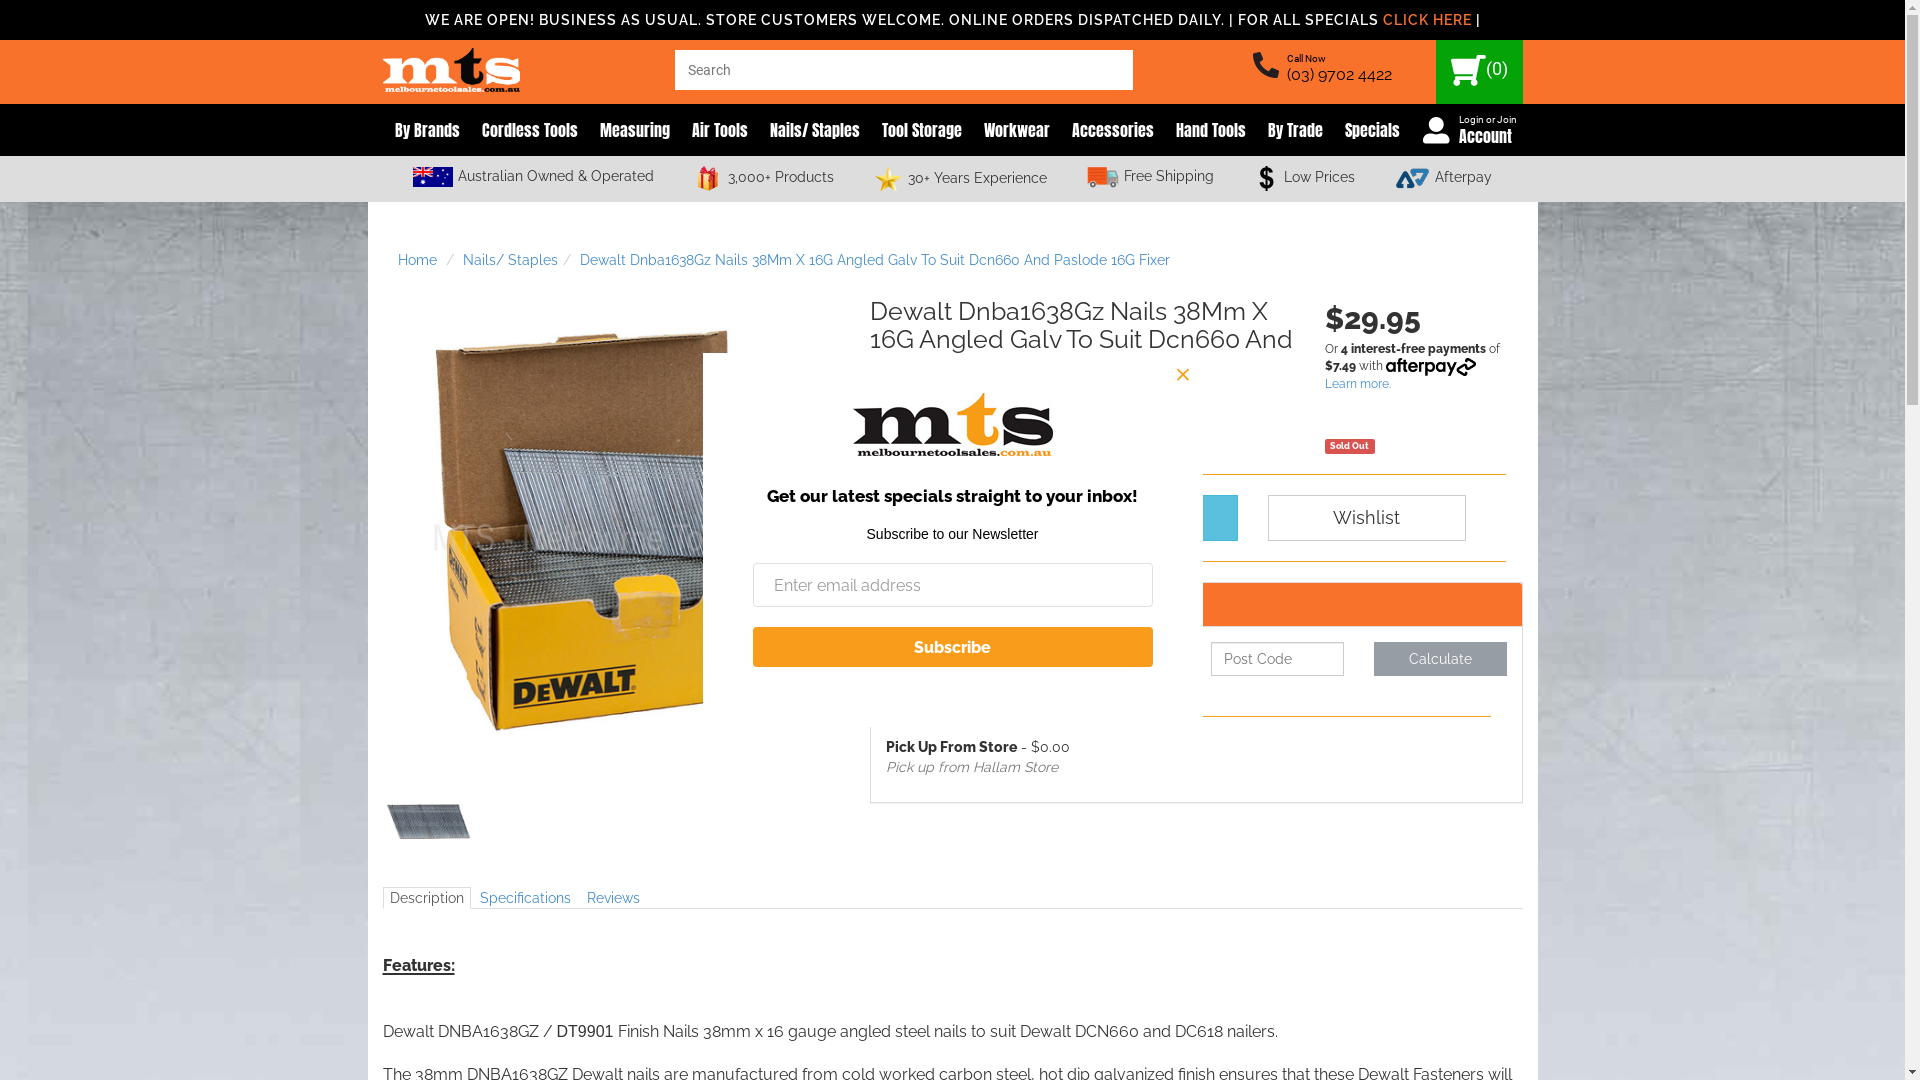 The width and height of the screenshot is (1920, 1080). What do you see at coordinates (898, 402) in the screenshot?
I see `Share:` at bounding box center [898, 402].